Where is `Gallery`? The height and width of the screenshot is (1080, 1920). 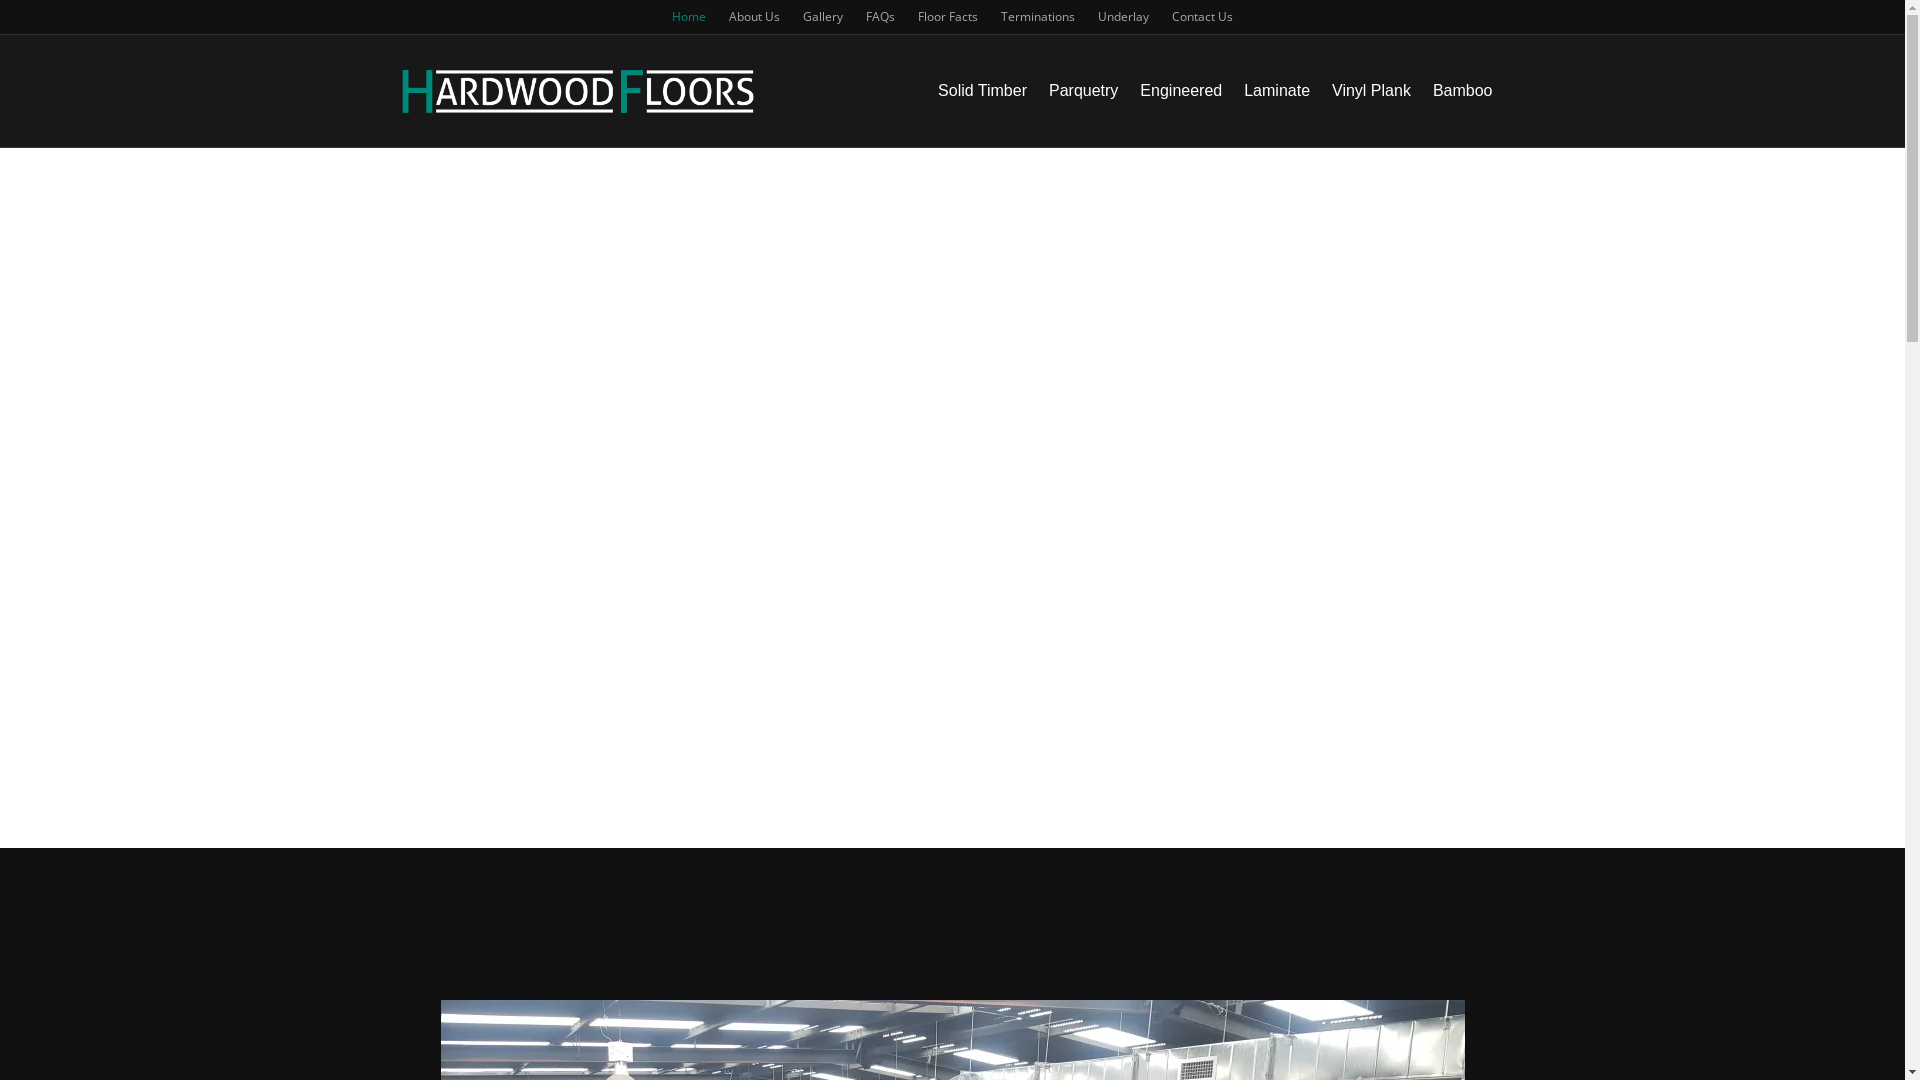 Gallery is located at coordinates (823, 17).